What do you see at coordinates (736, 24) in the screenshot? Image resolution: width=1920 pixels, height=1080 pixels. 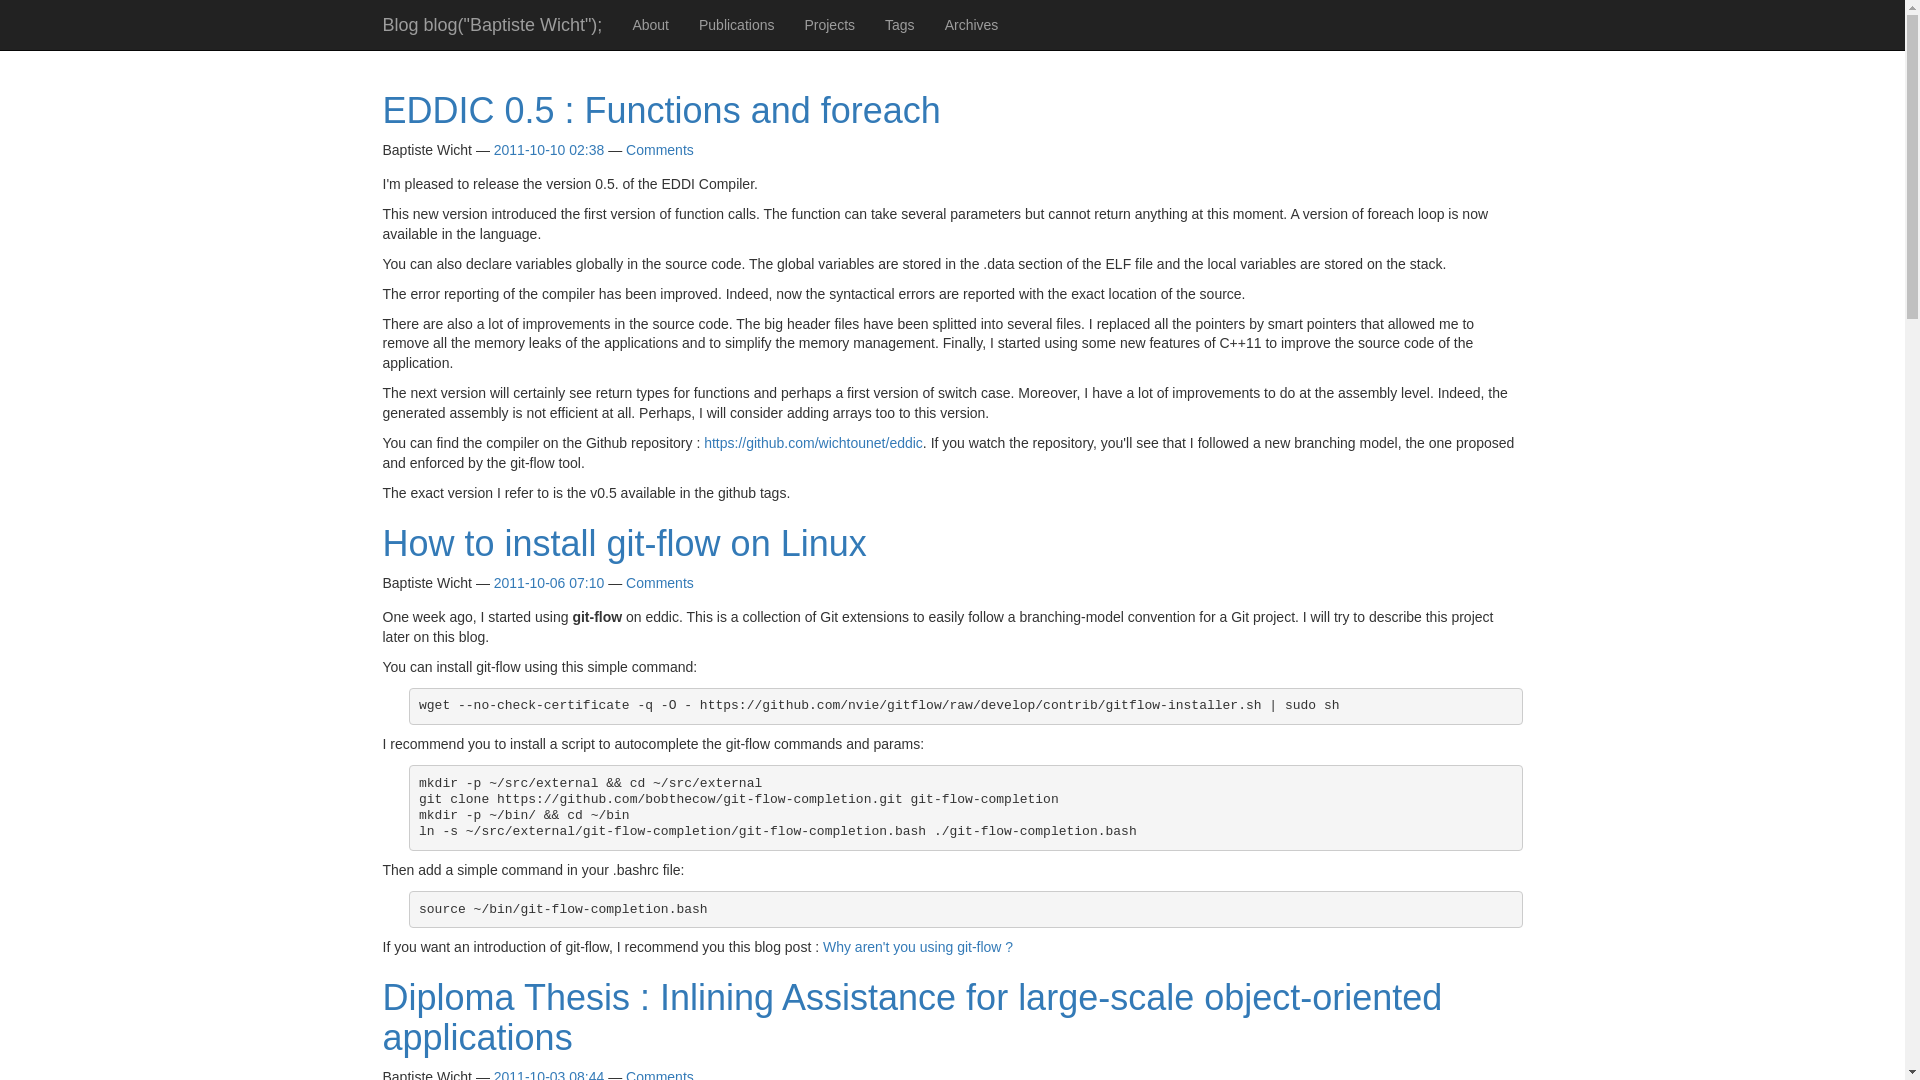 I see `Publications` at bounding box center [736, 24].